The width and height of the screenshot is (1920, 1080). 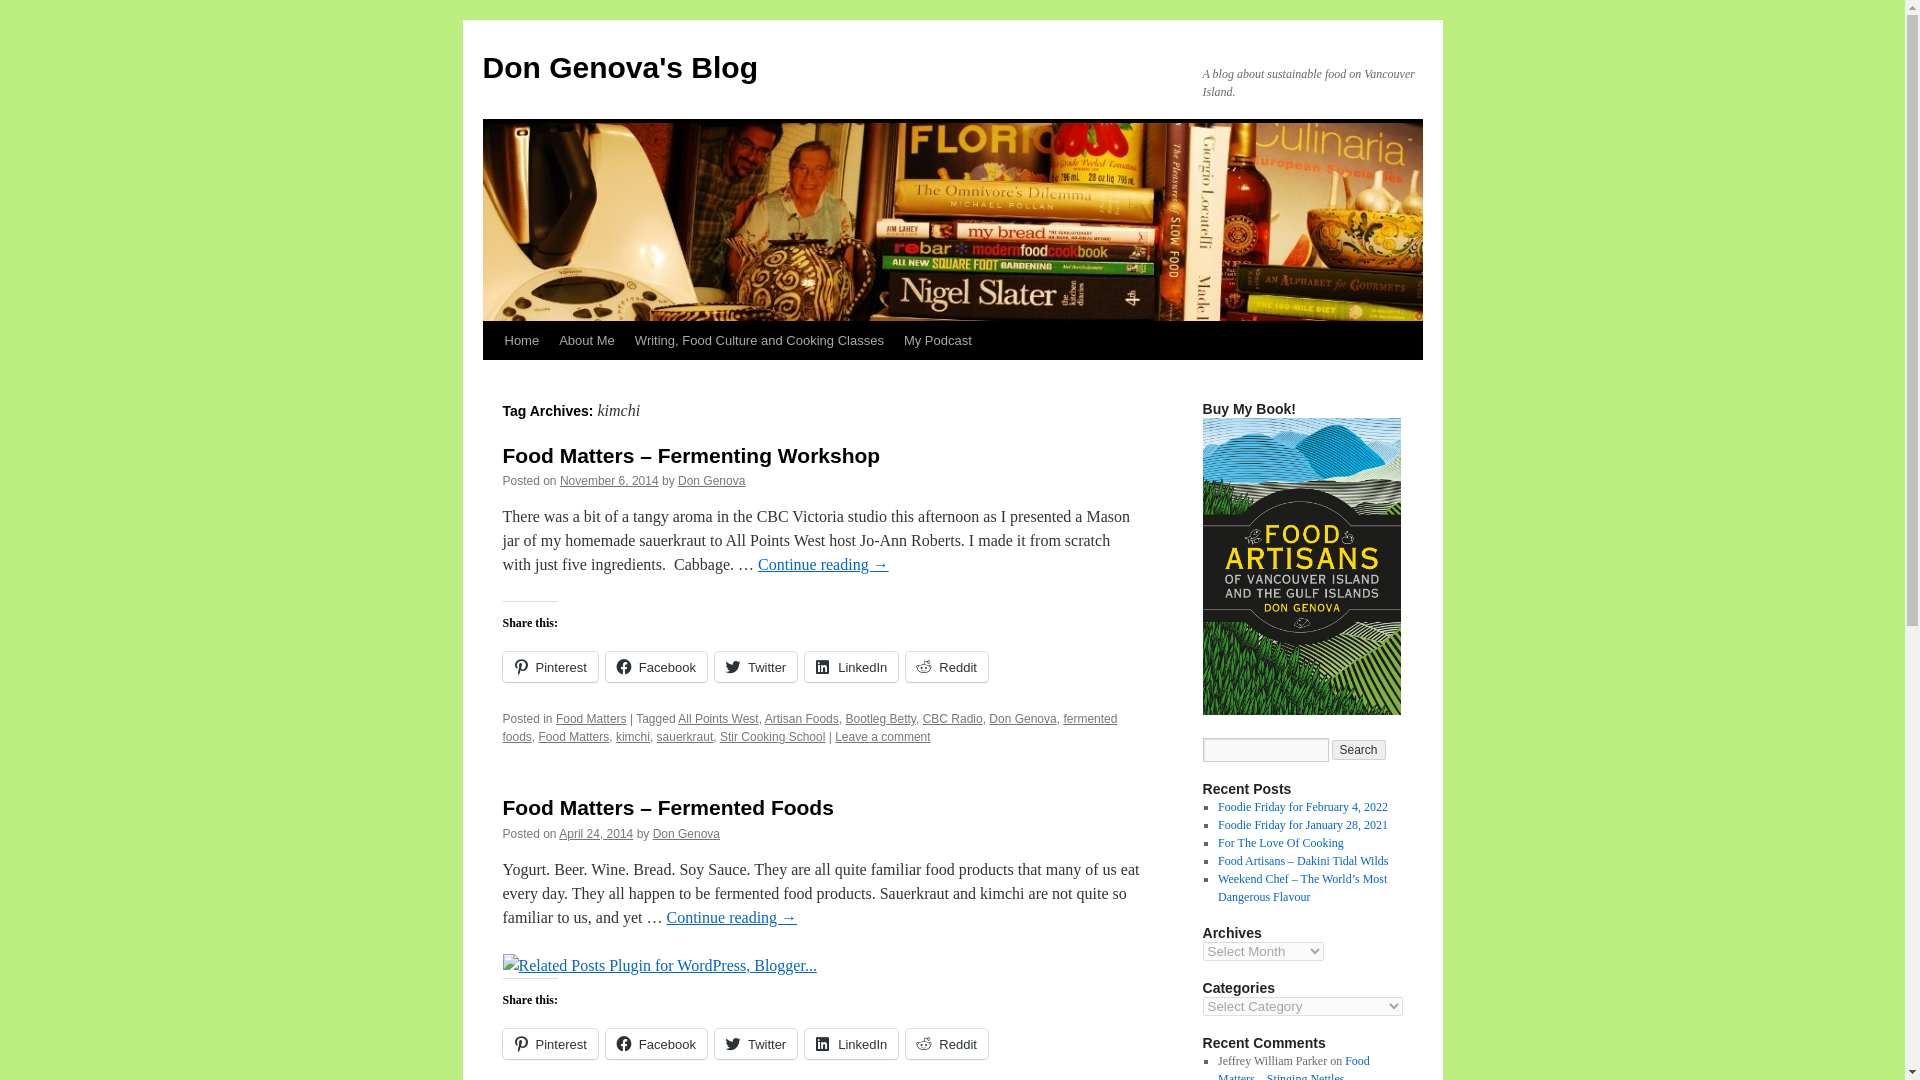 I want to click on All Points West, so click(x=718, y=718).